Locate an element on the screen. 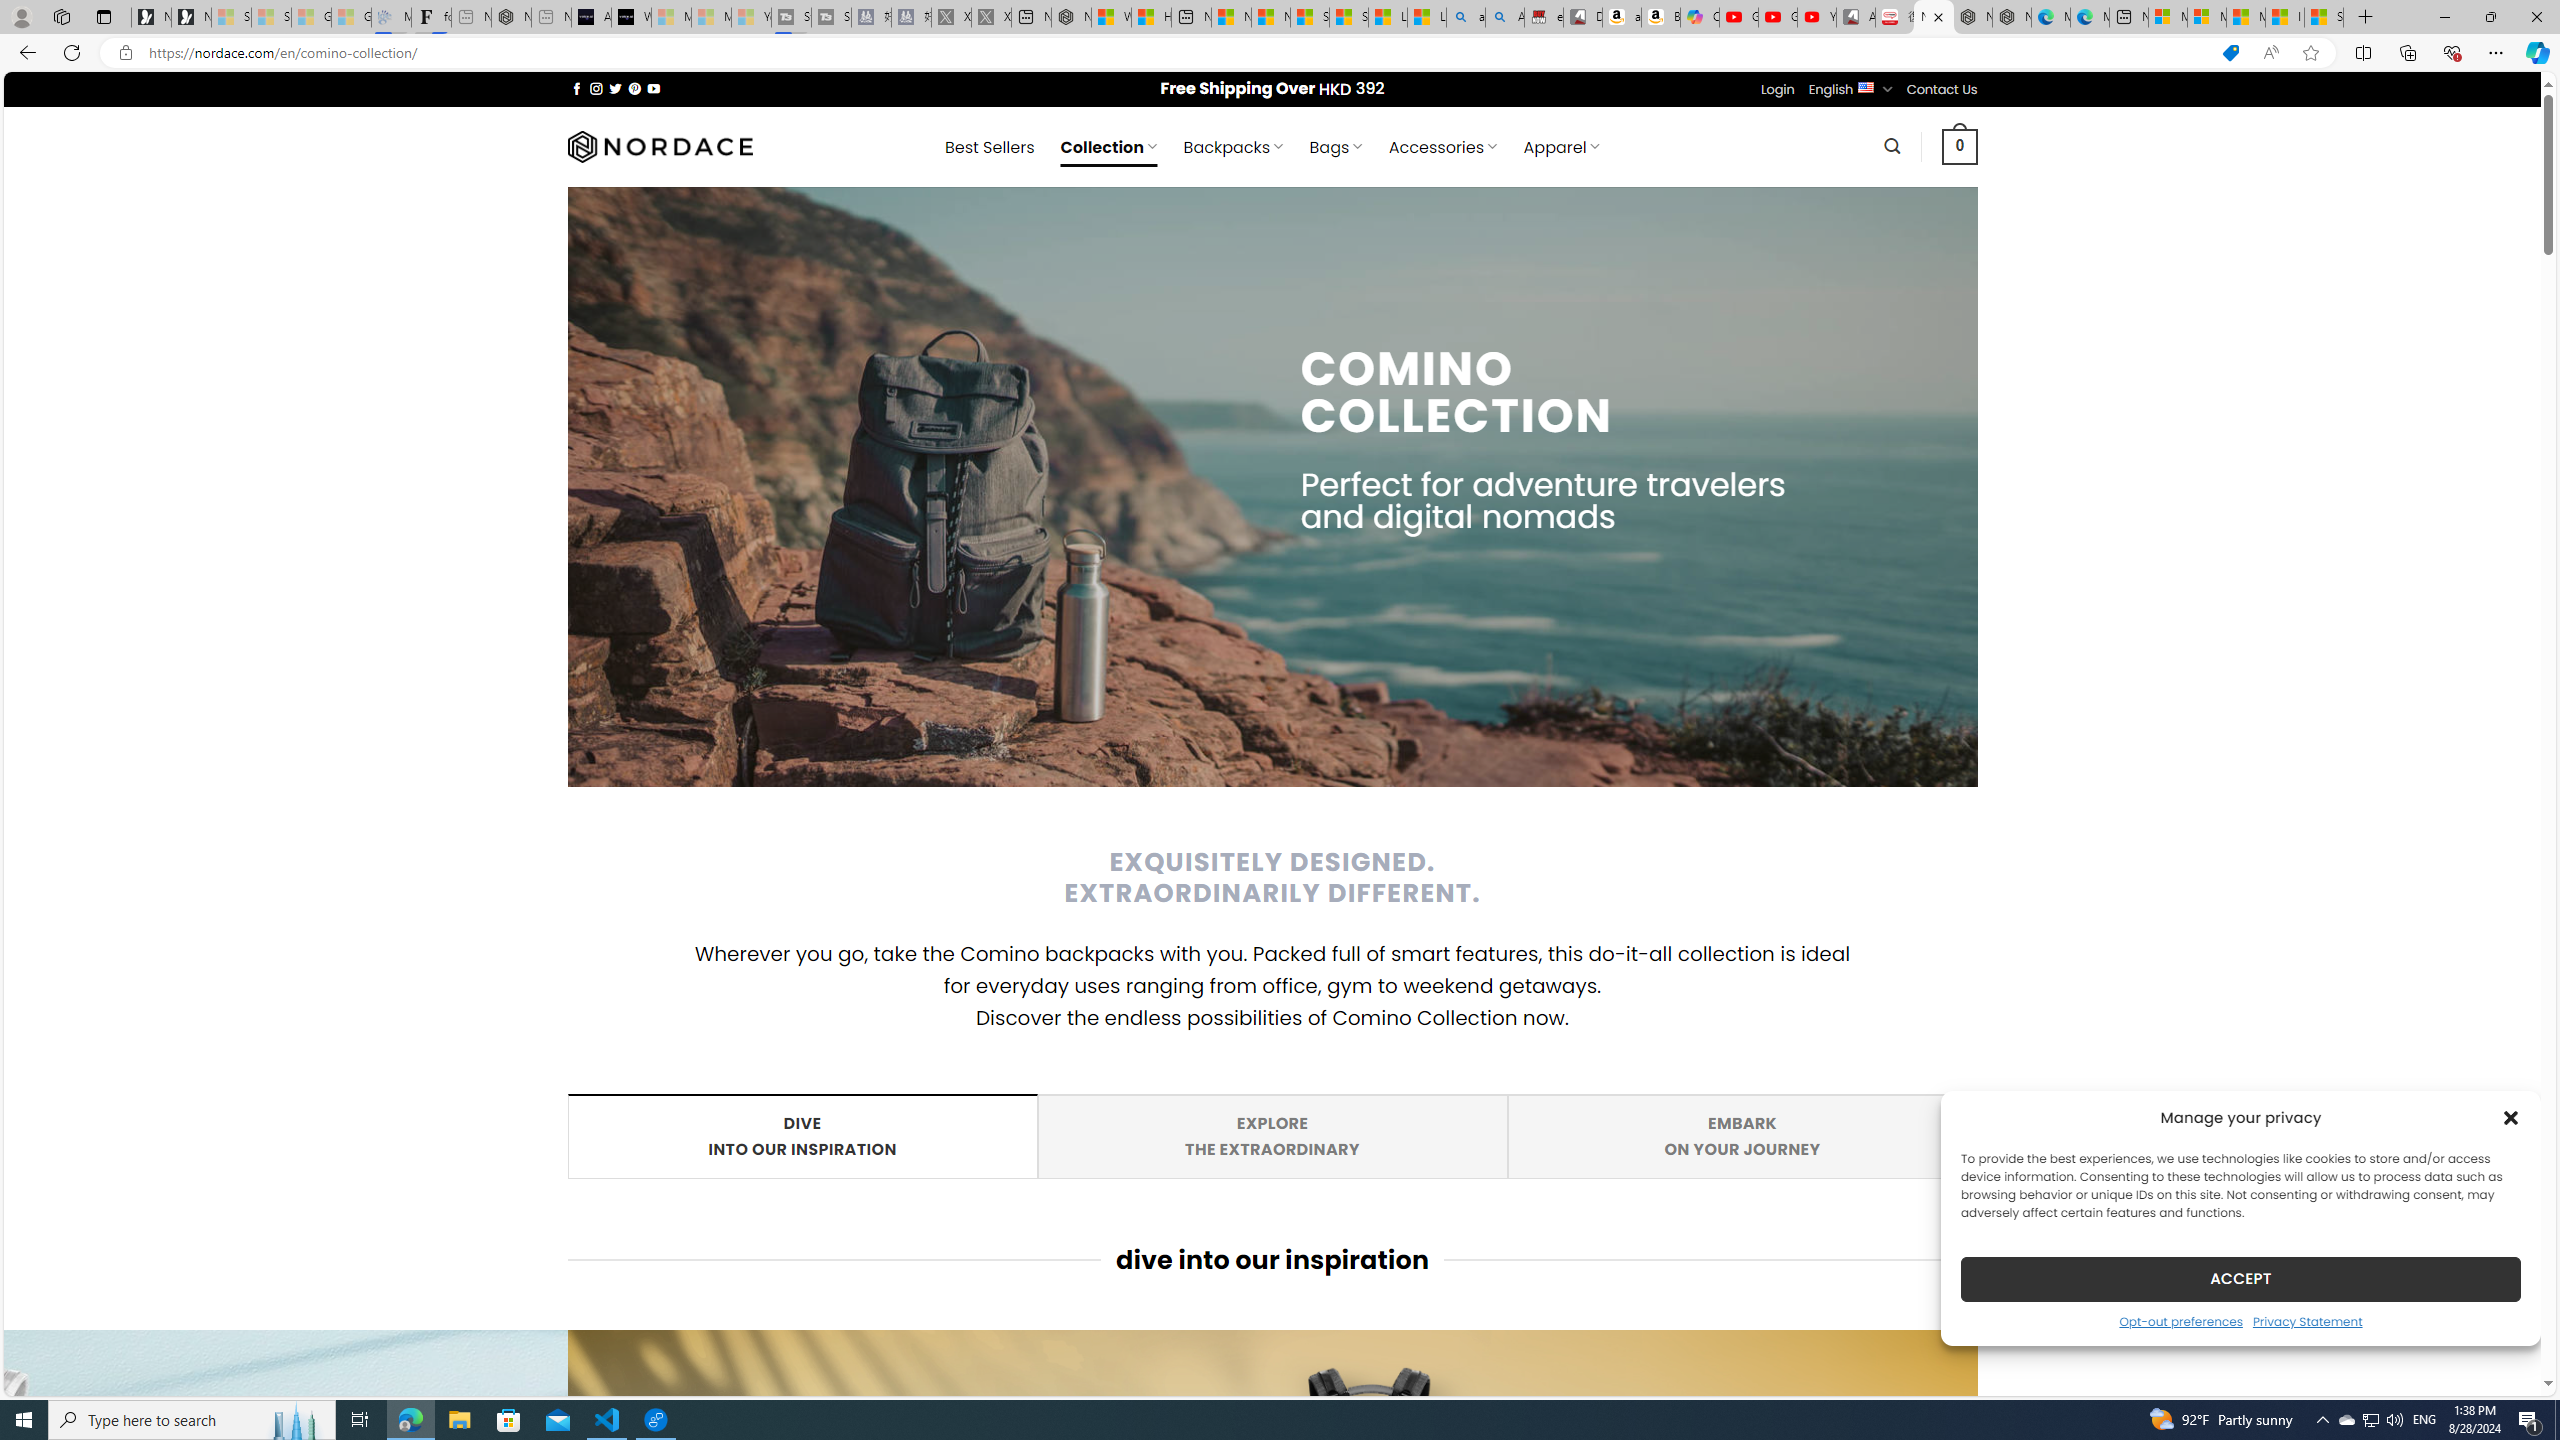 This screenshot has width=2560, height=1440.   0   is located at coordinates (1960, 146).